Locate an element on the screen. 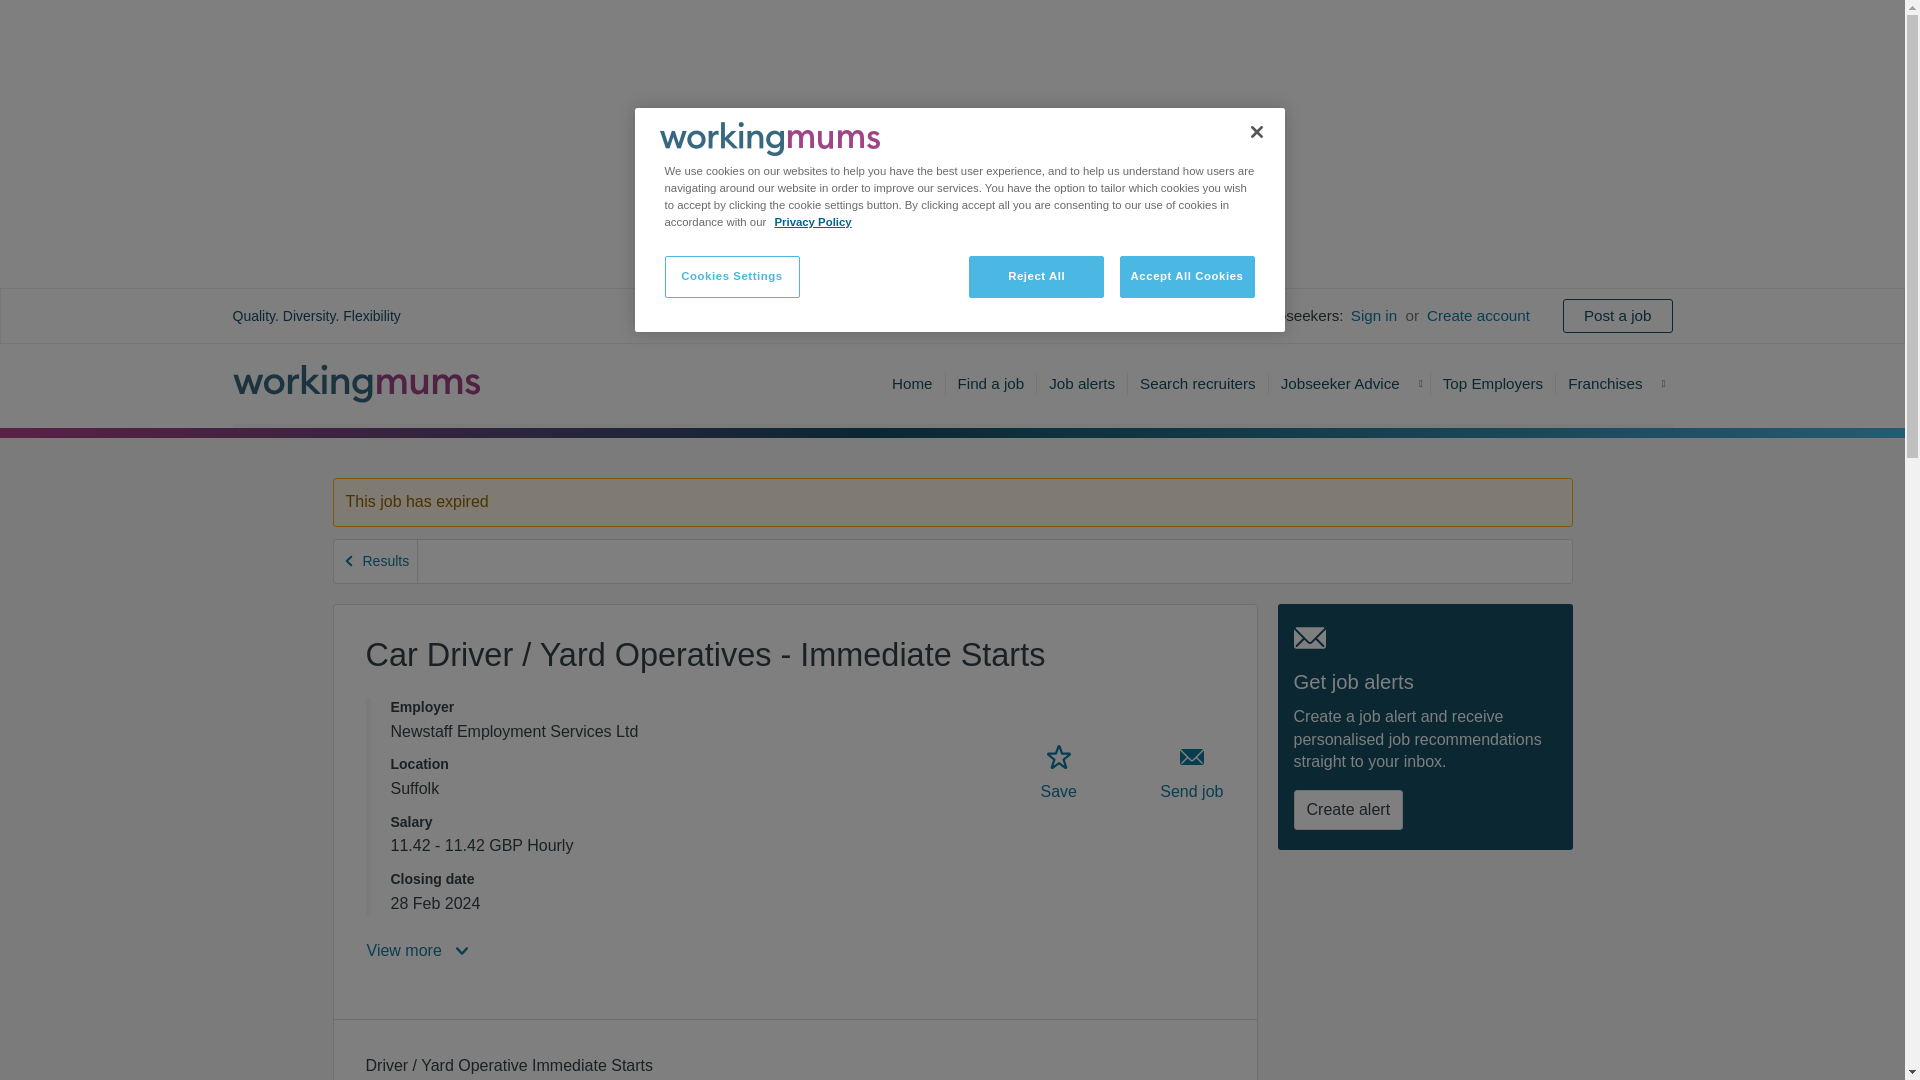  View more is located at coordinates (419, 950).